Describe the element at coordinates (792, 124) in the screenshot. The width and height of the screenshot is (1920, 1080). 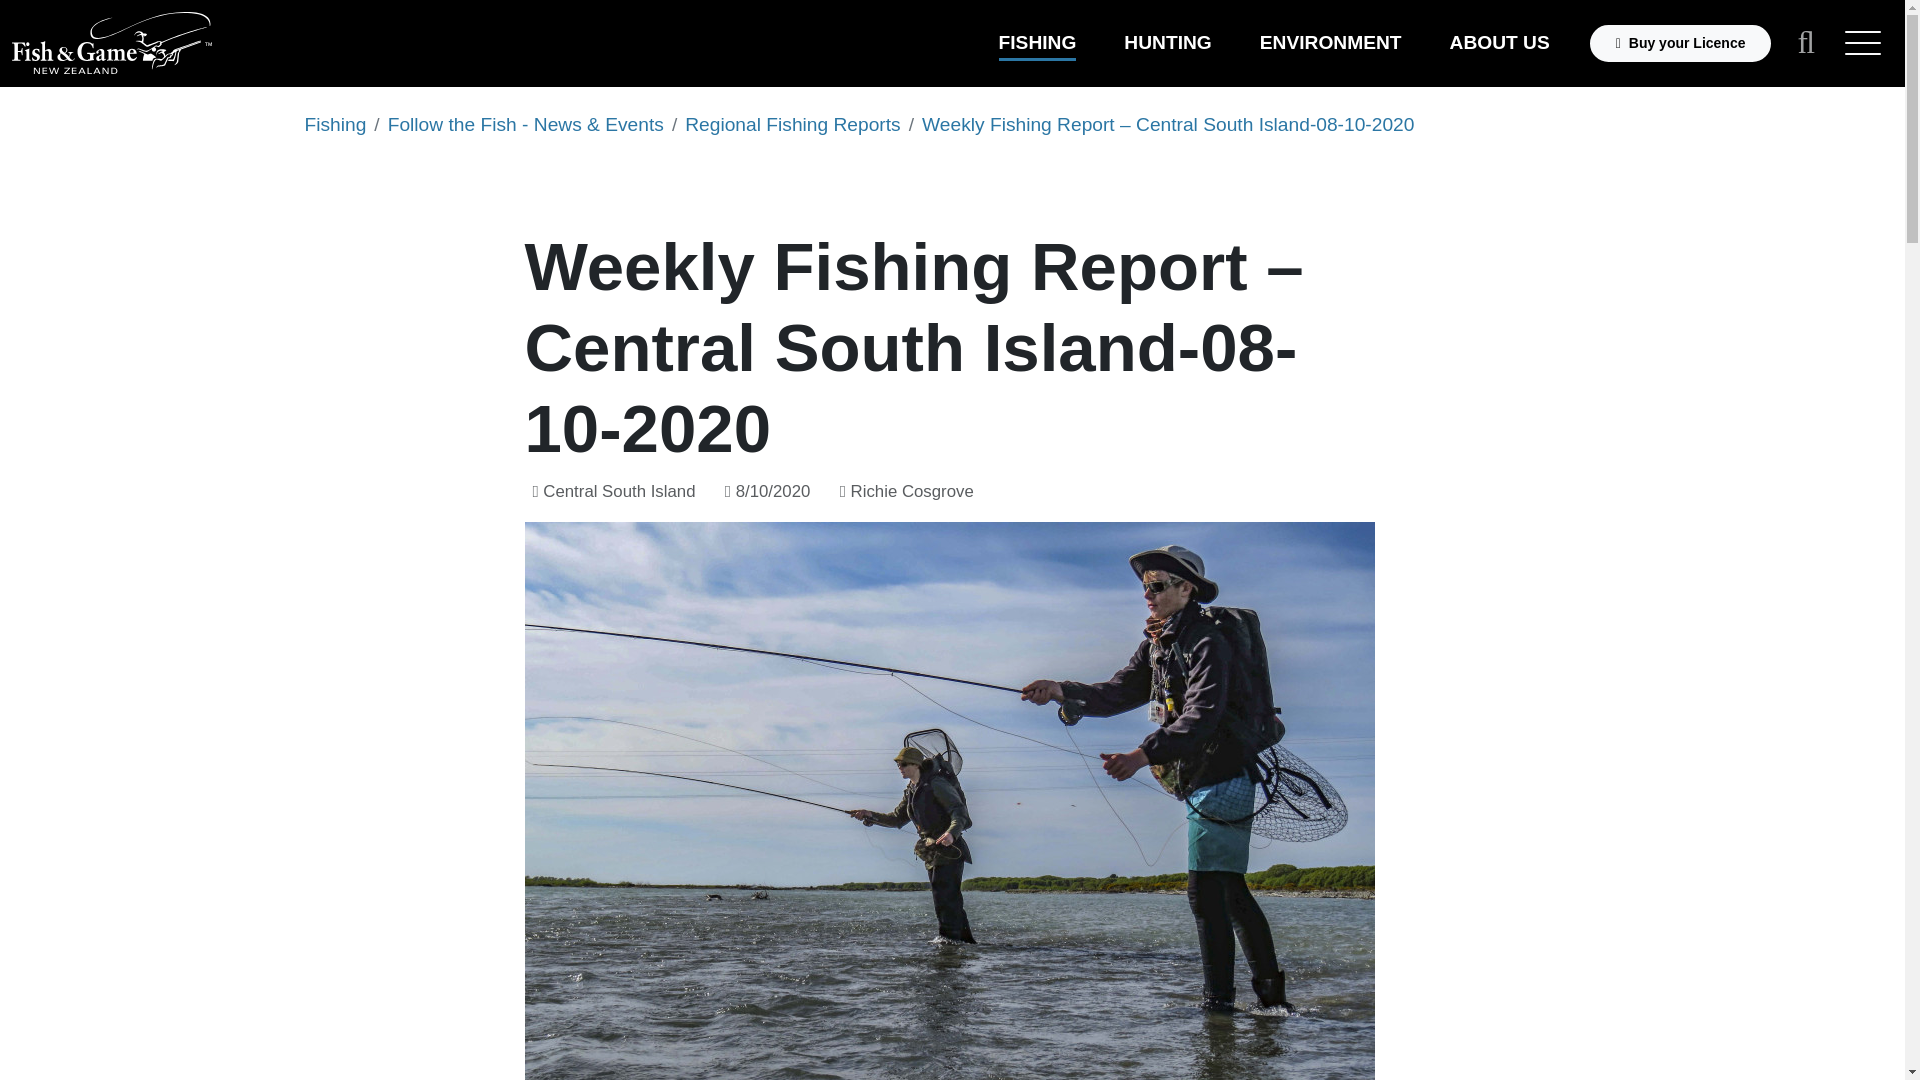
I see `Regional Fishing Reports` at that location.